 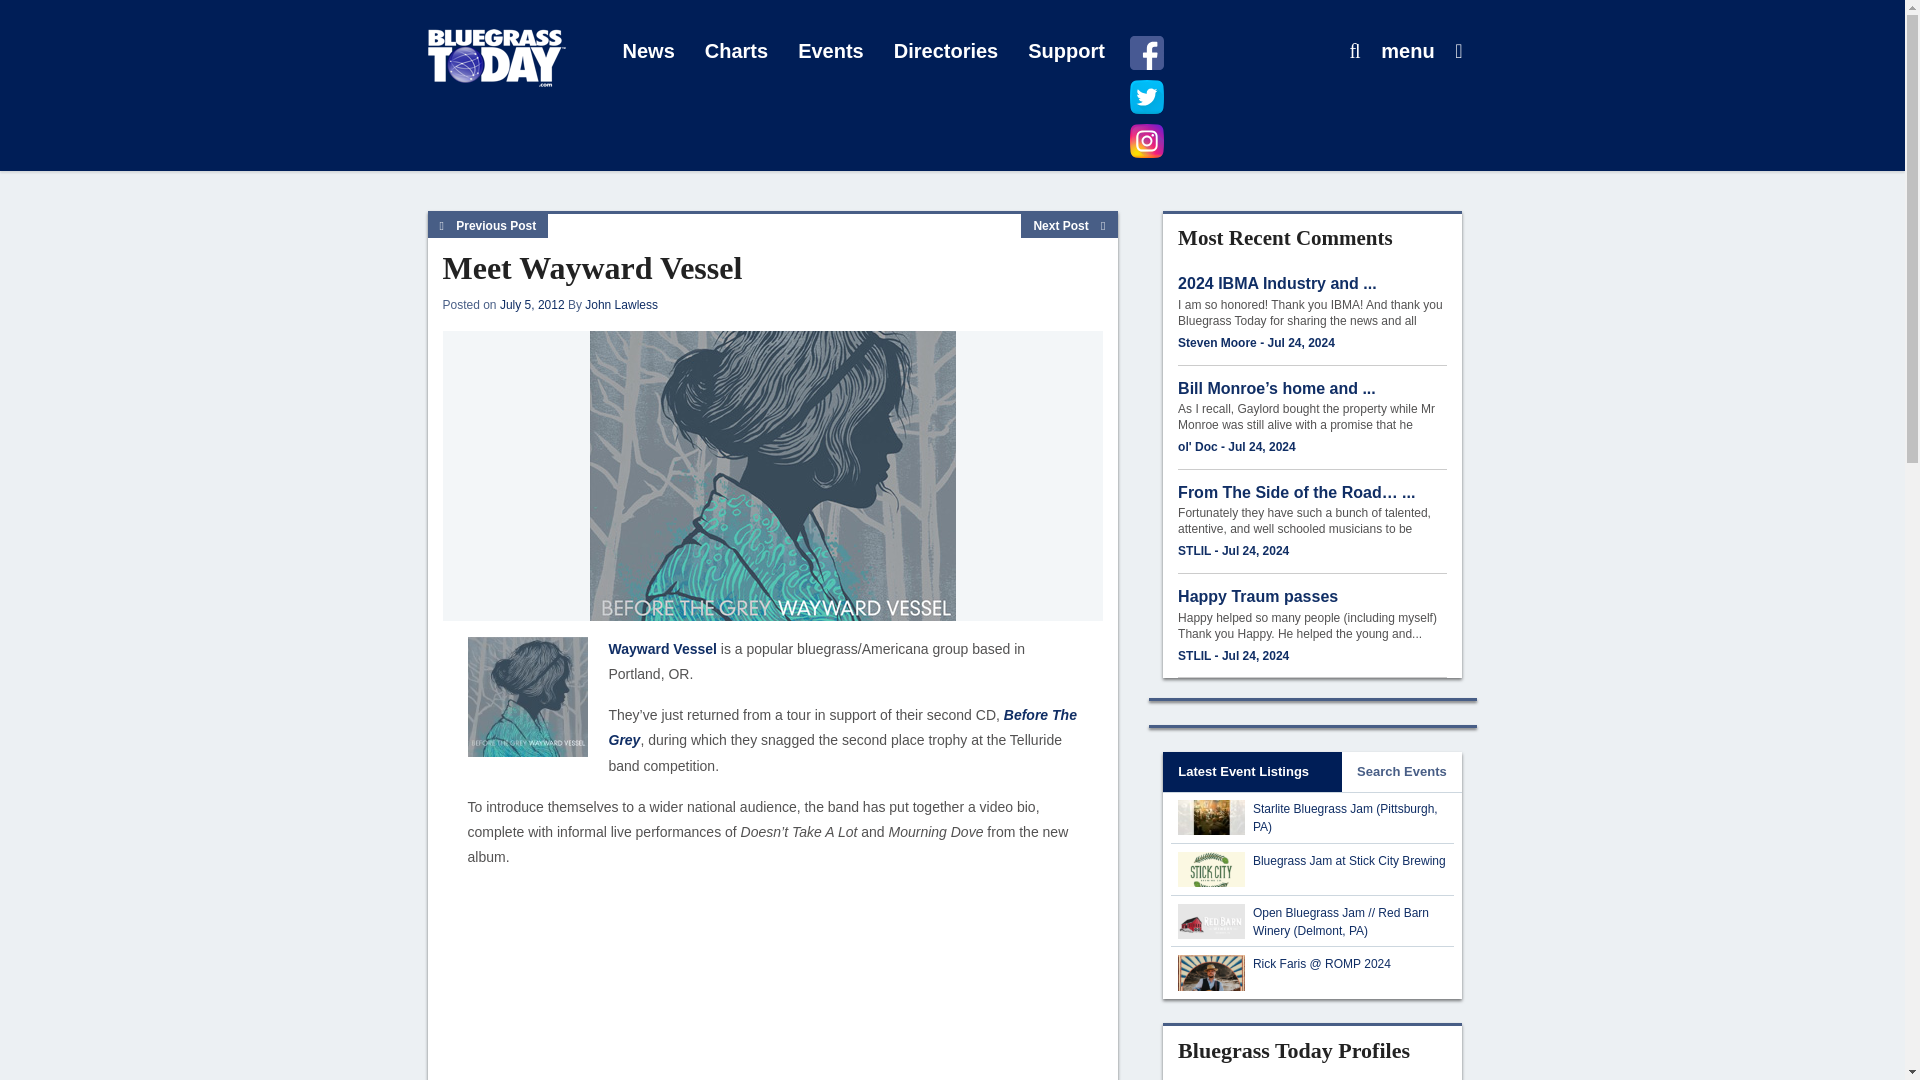 What do you see at coordinates (532, 305) in the screenshot?
I see `July 5, 2012` at bounding box center [532, 305].